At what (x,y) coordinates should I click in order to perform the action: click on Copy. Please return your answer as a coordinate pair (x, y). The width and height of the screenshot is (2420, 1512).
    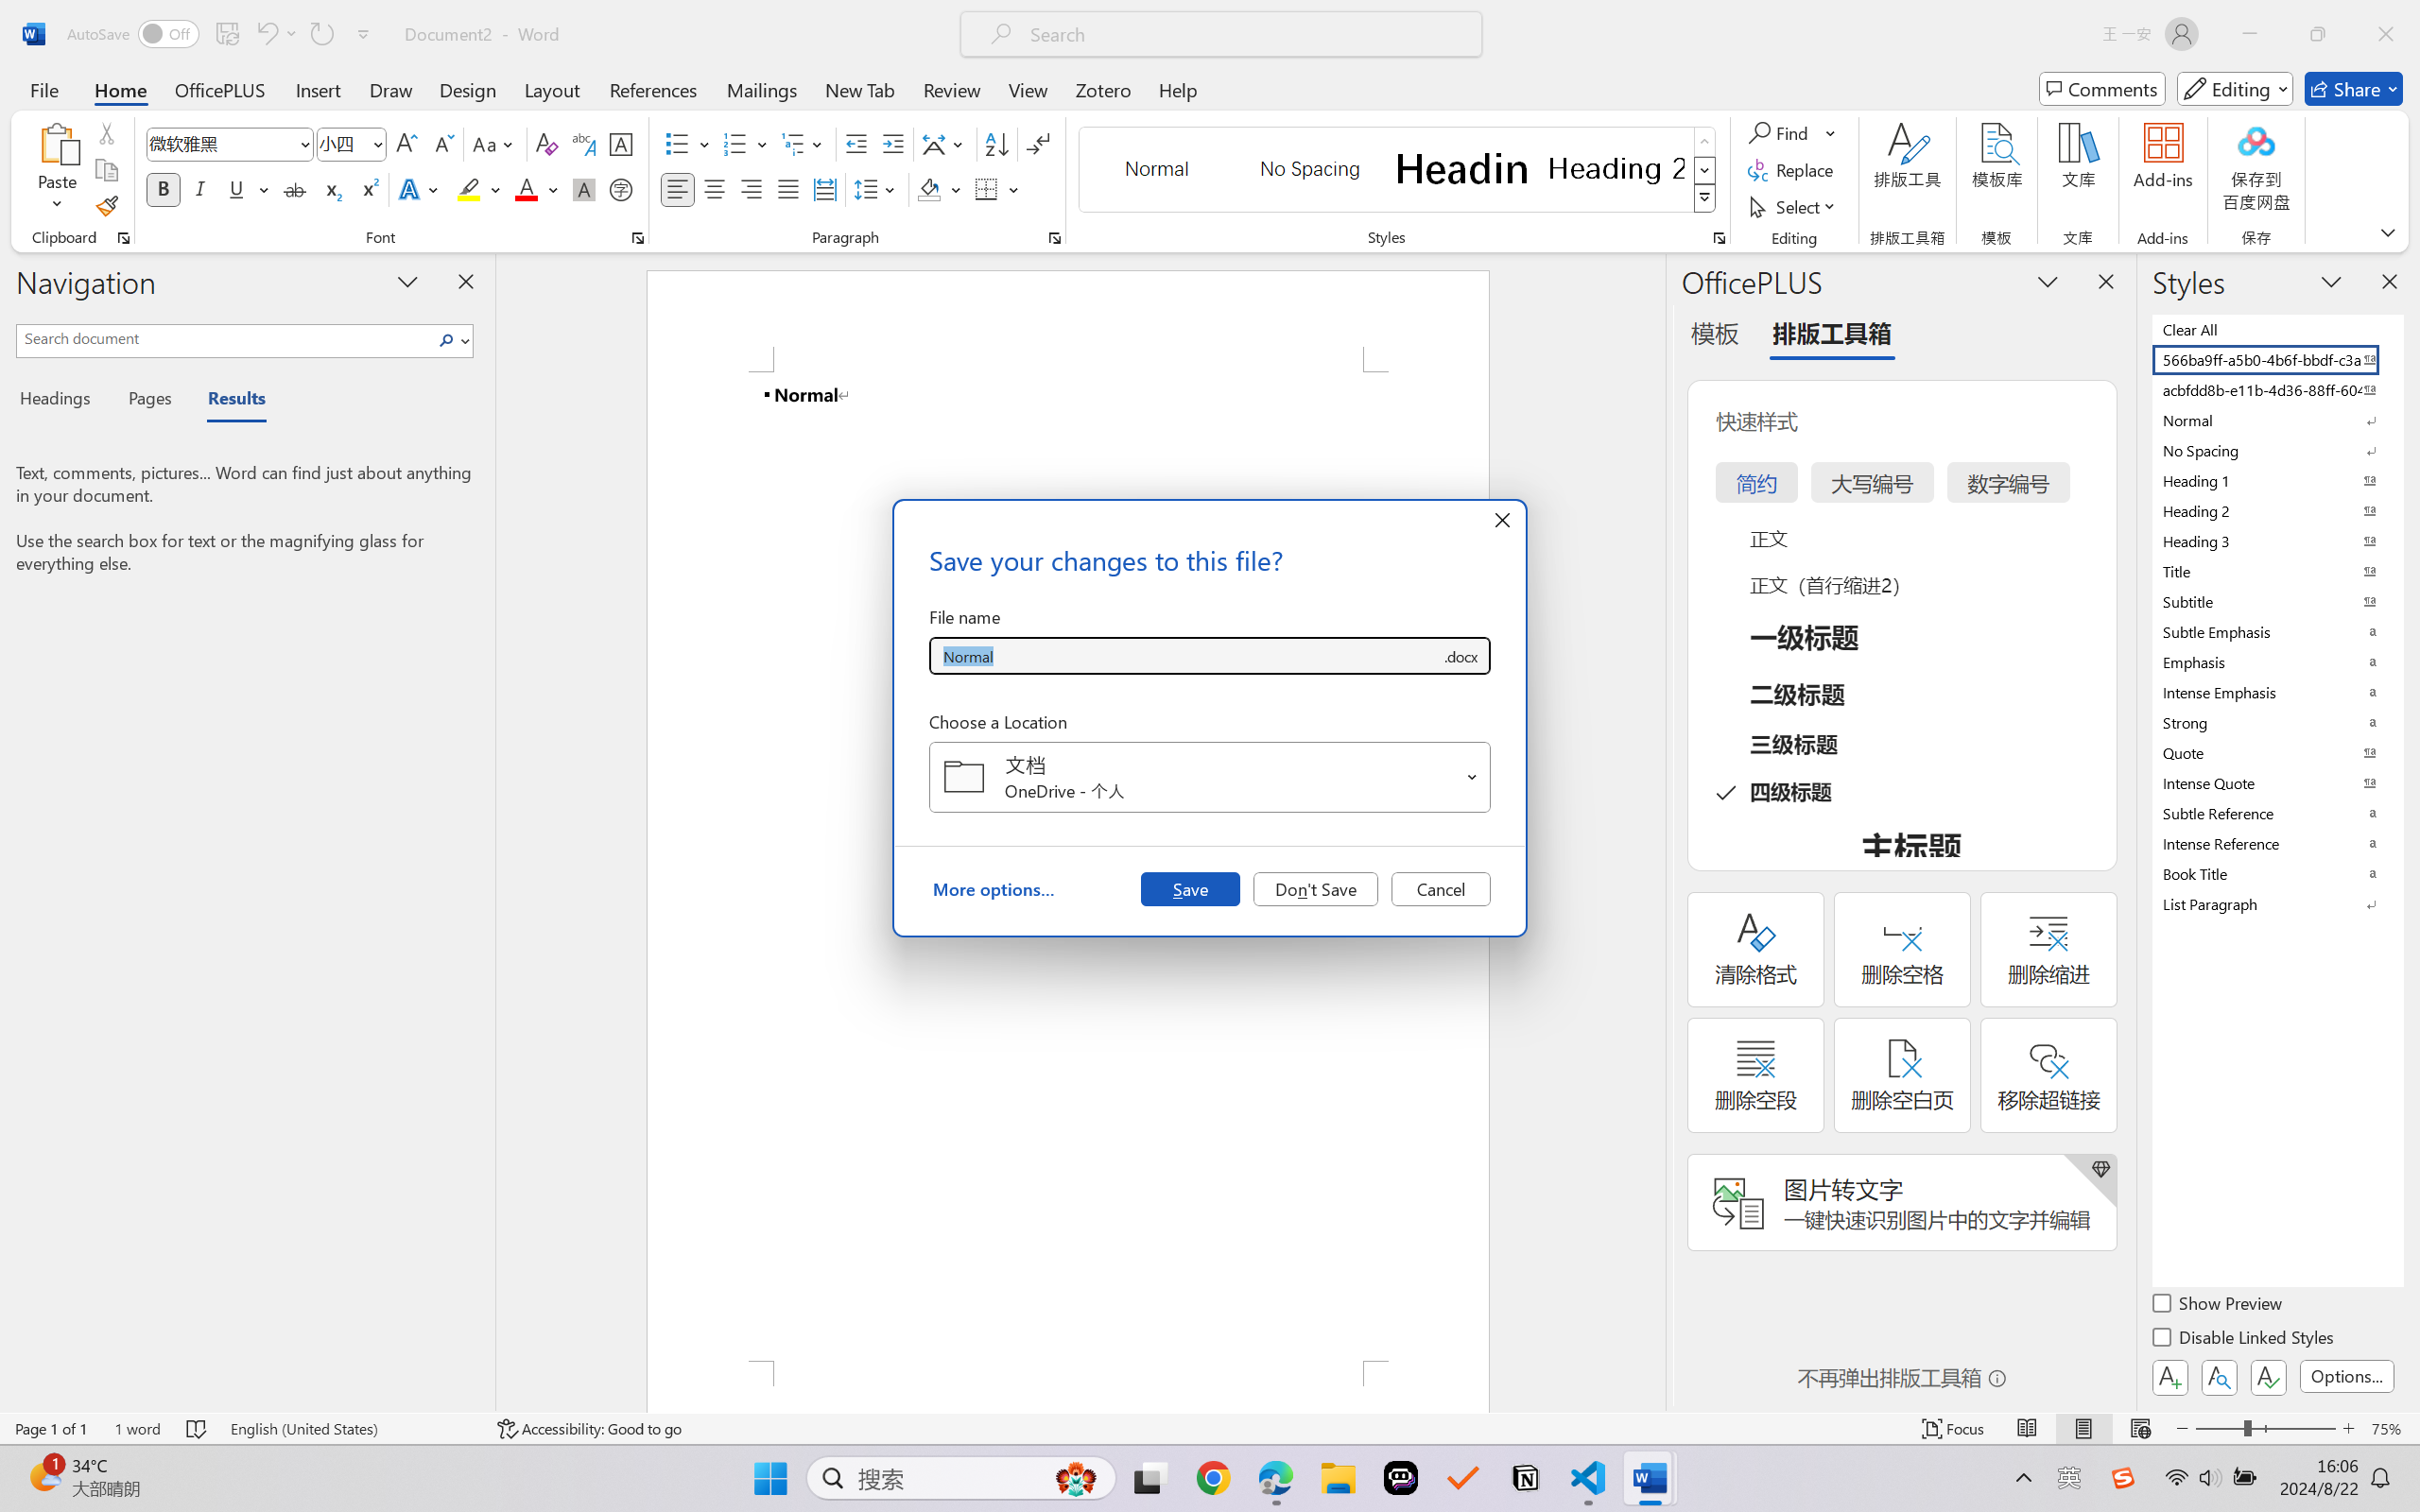
    Looking at the image, I should click on (106, 170).